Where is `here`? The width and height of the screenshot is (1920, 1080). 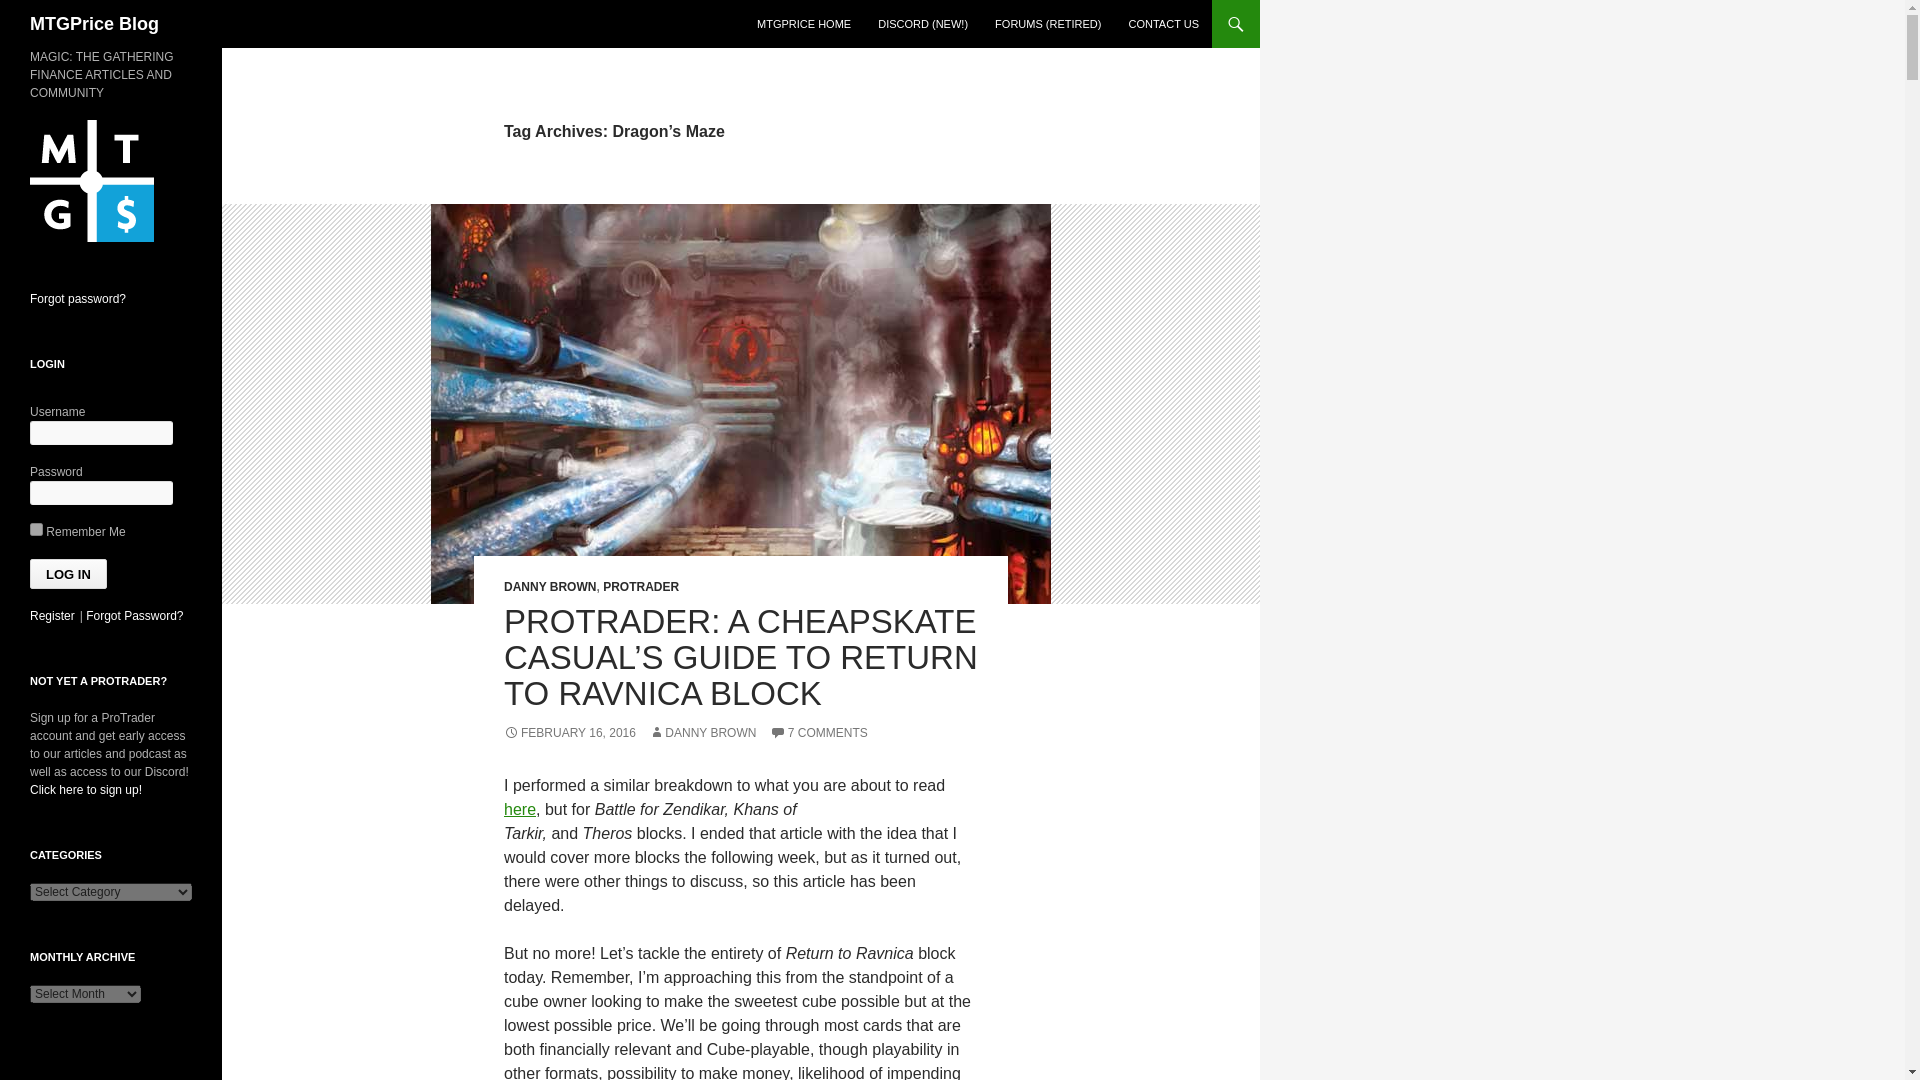
here is located at coordinates (519, 809).